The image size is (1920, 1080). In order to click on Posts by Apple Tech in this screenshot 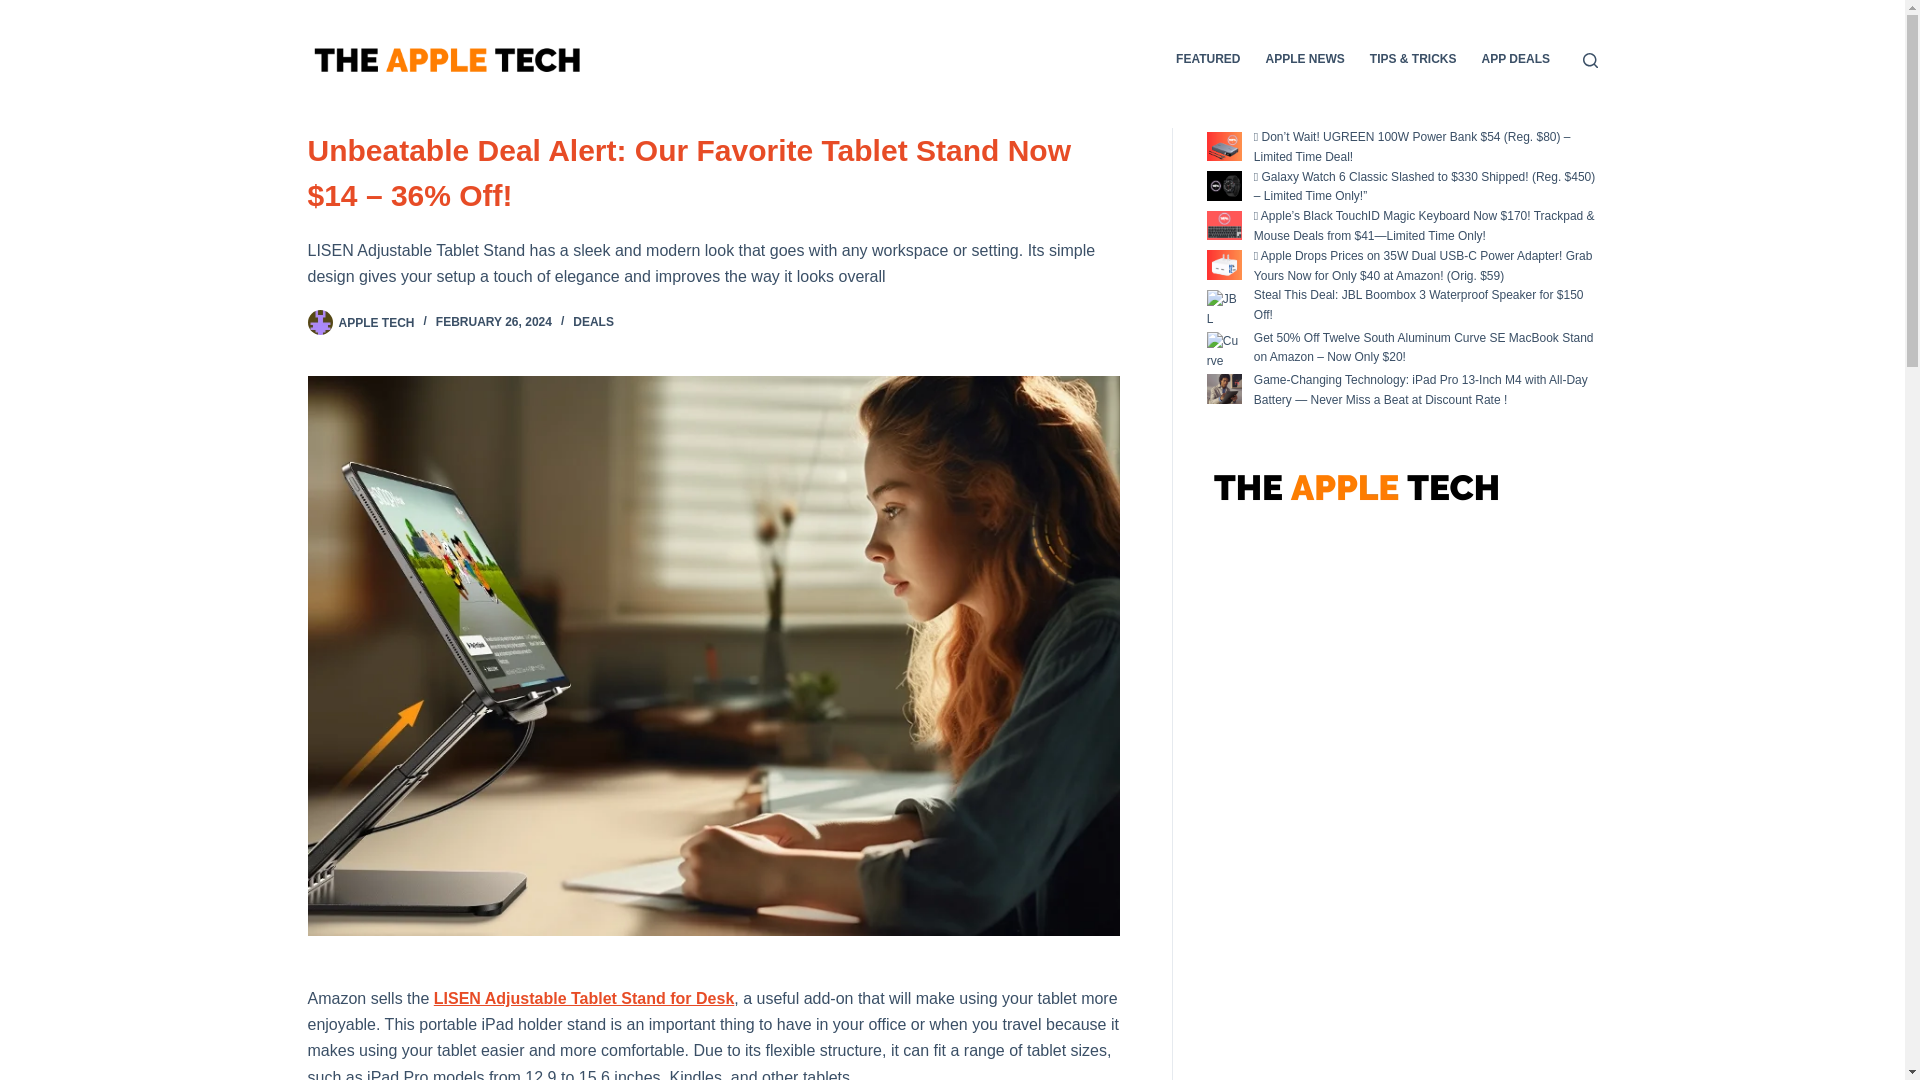, I will do `click(376, 322)`.